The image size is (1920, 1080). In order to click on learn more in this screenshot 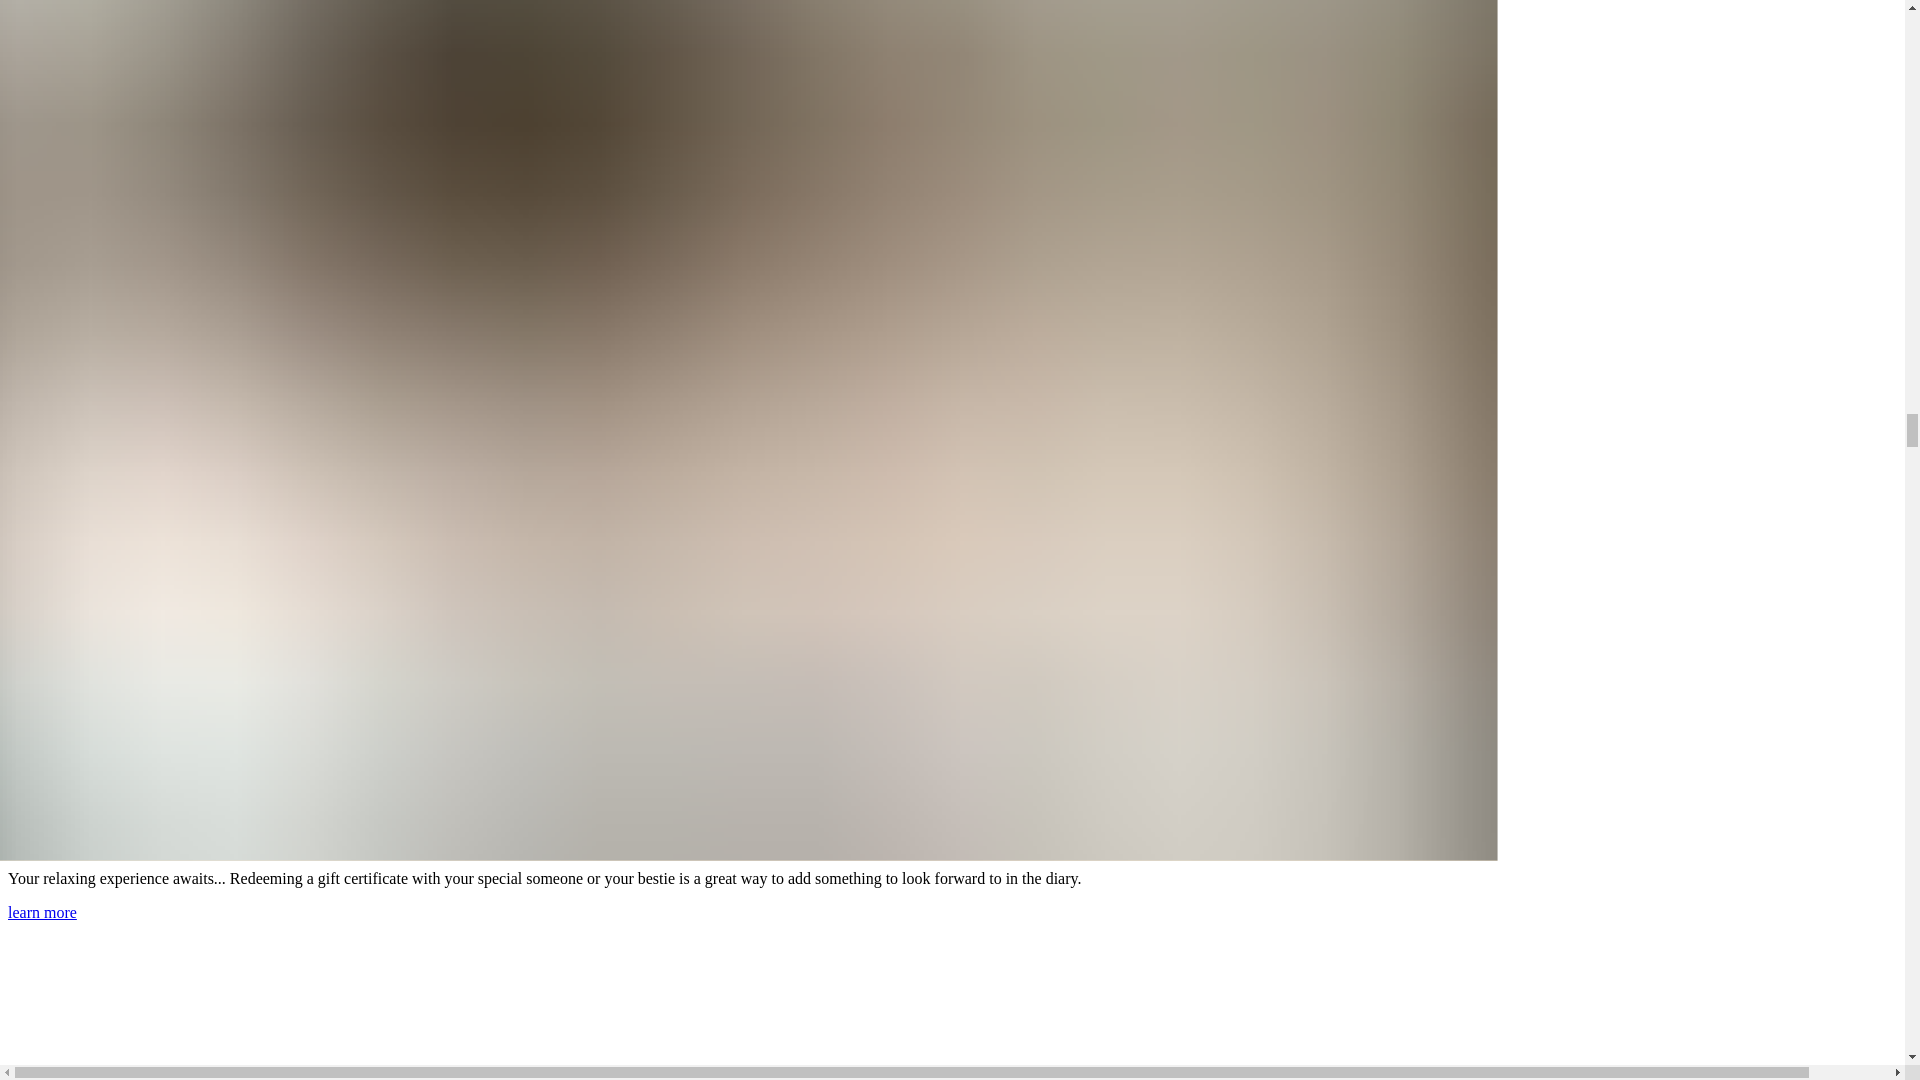, I will do `click(42, 912)`.